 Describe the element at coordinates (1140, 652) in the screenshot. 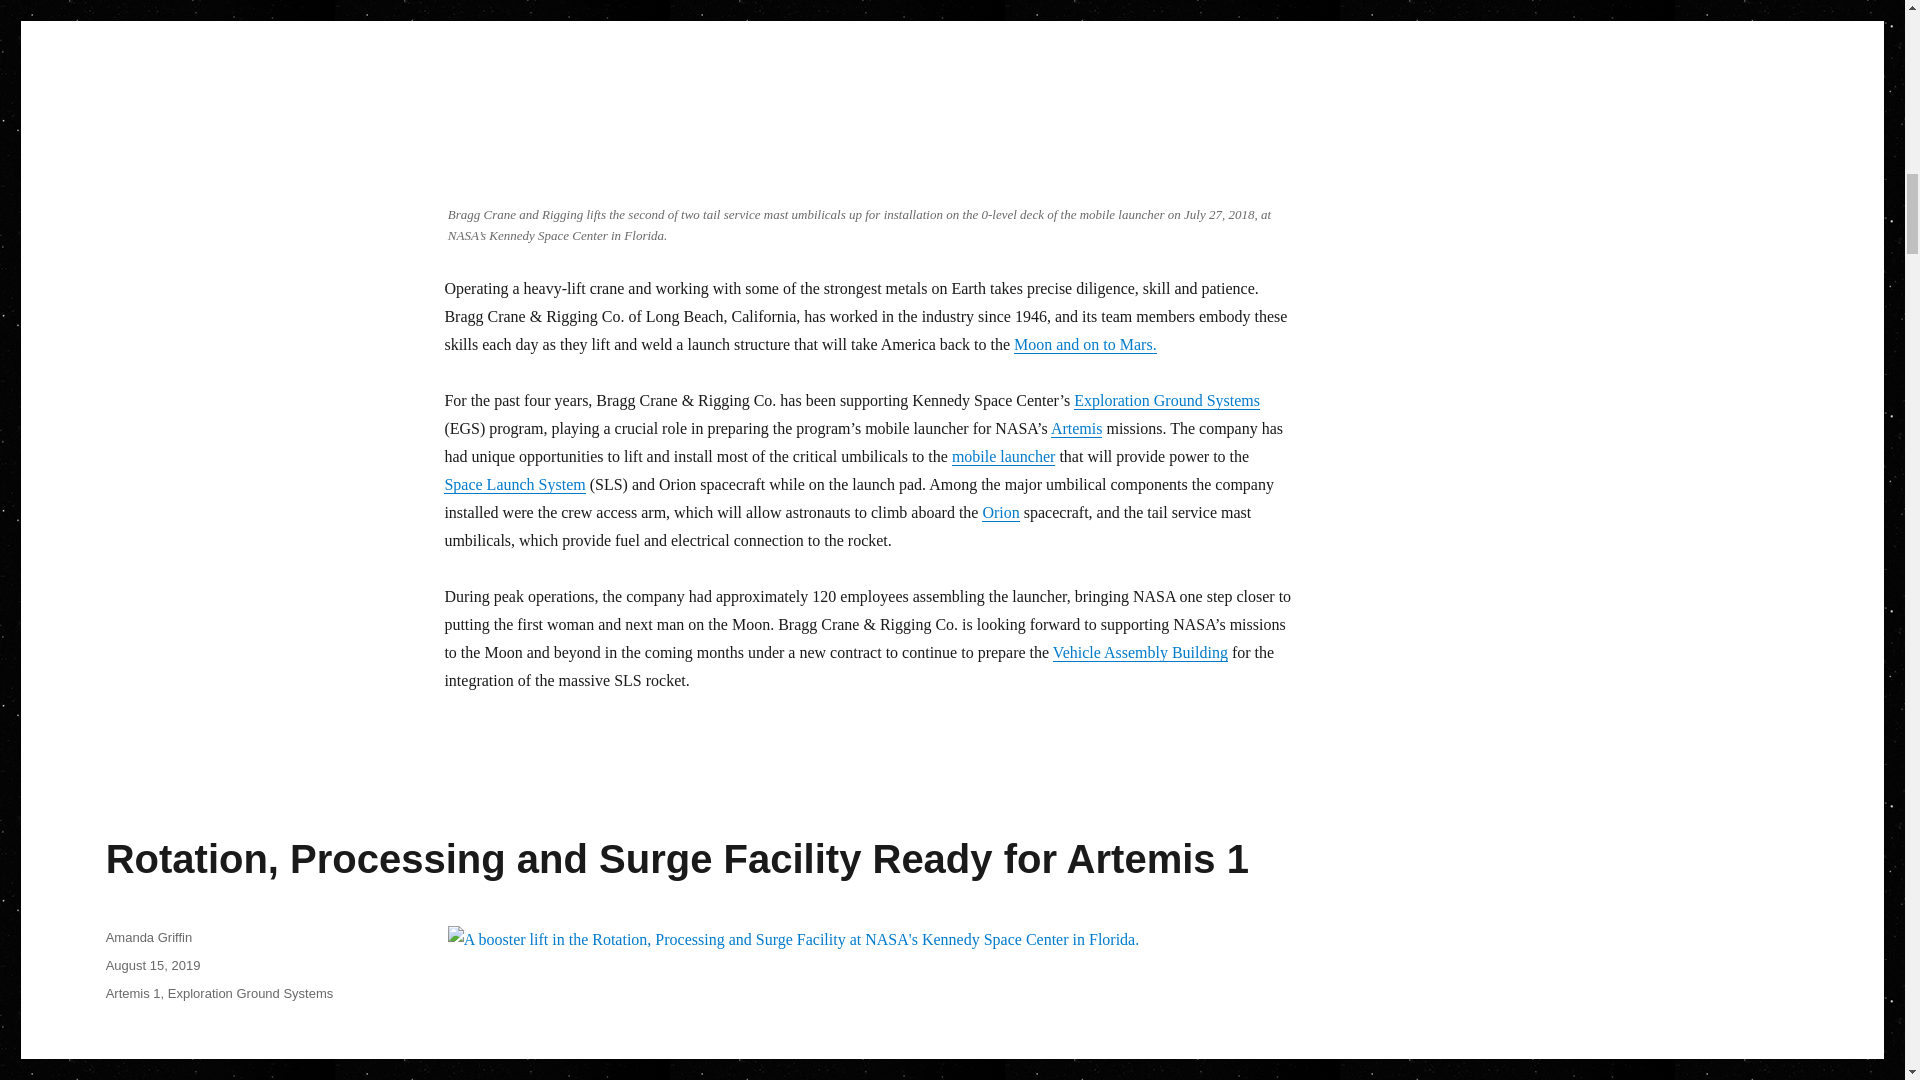

I see `Vehicle Assembly Building` at that location.